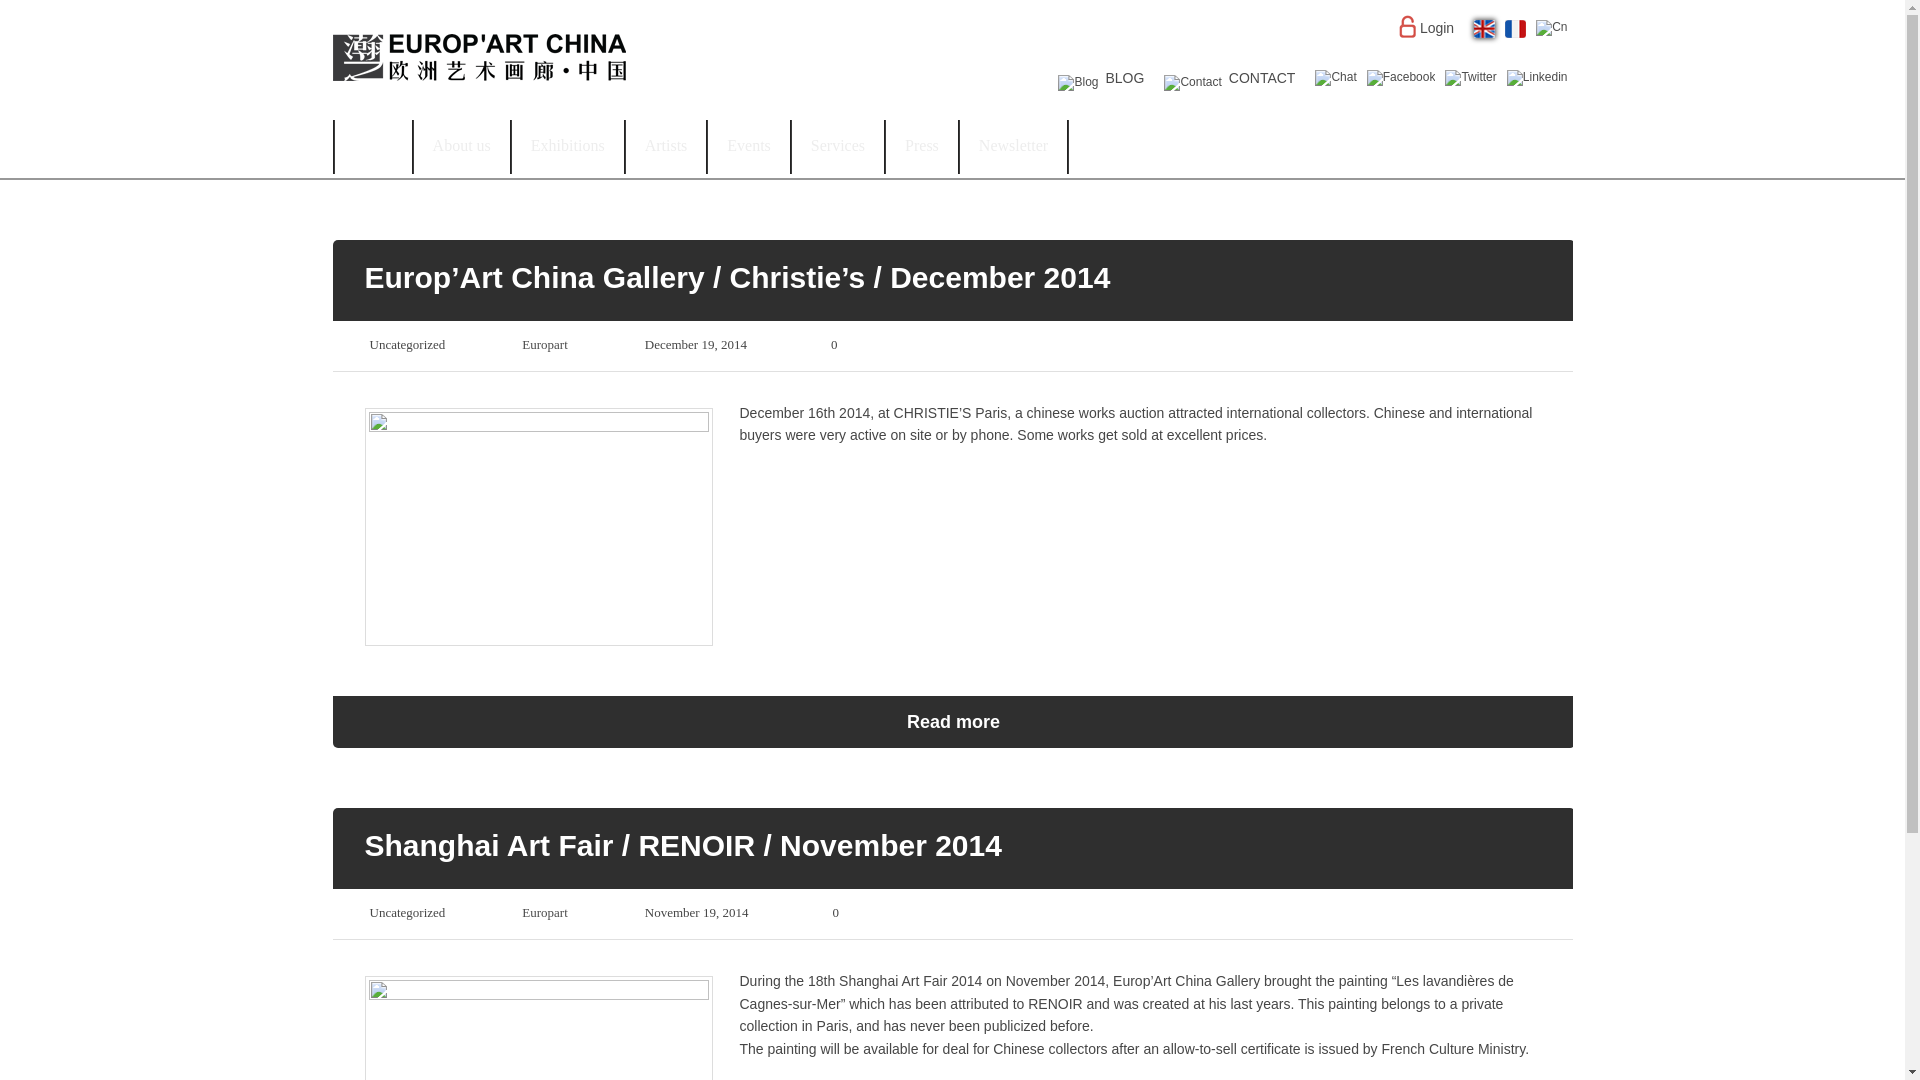 The image size is (1920, 1080). I want to click on Login, so click(1430, 34).